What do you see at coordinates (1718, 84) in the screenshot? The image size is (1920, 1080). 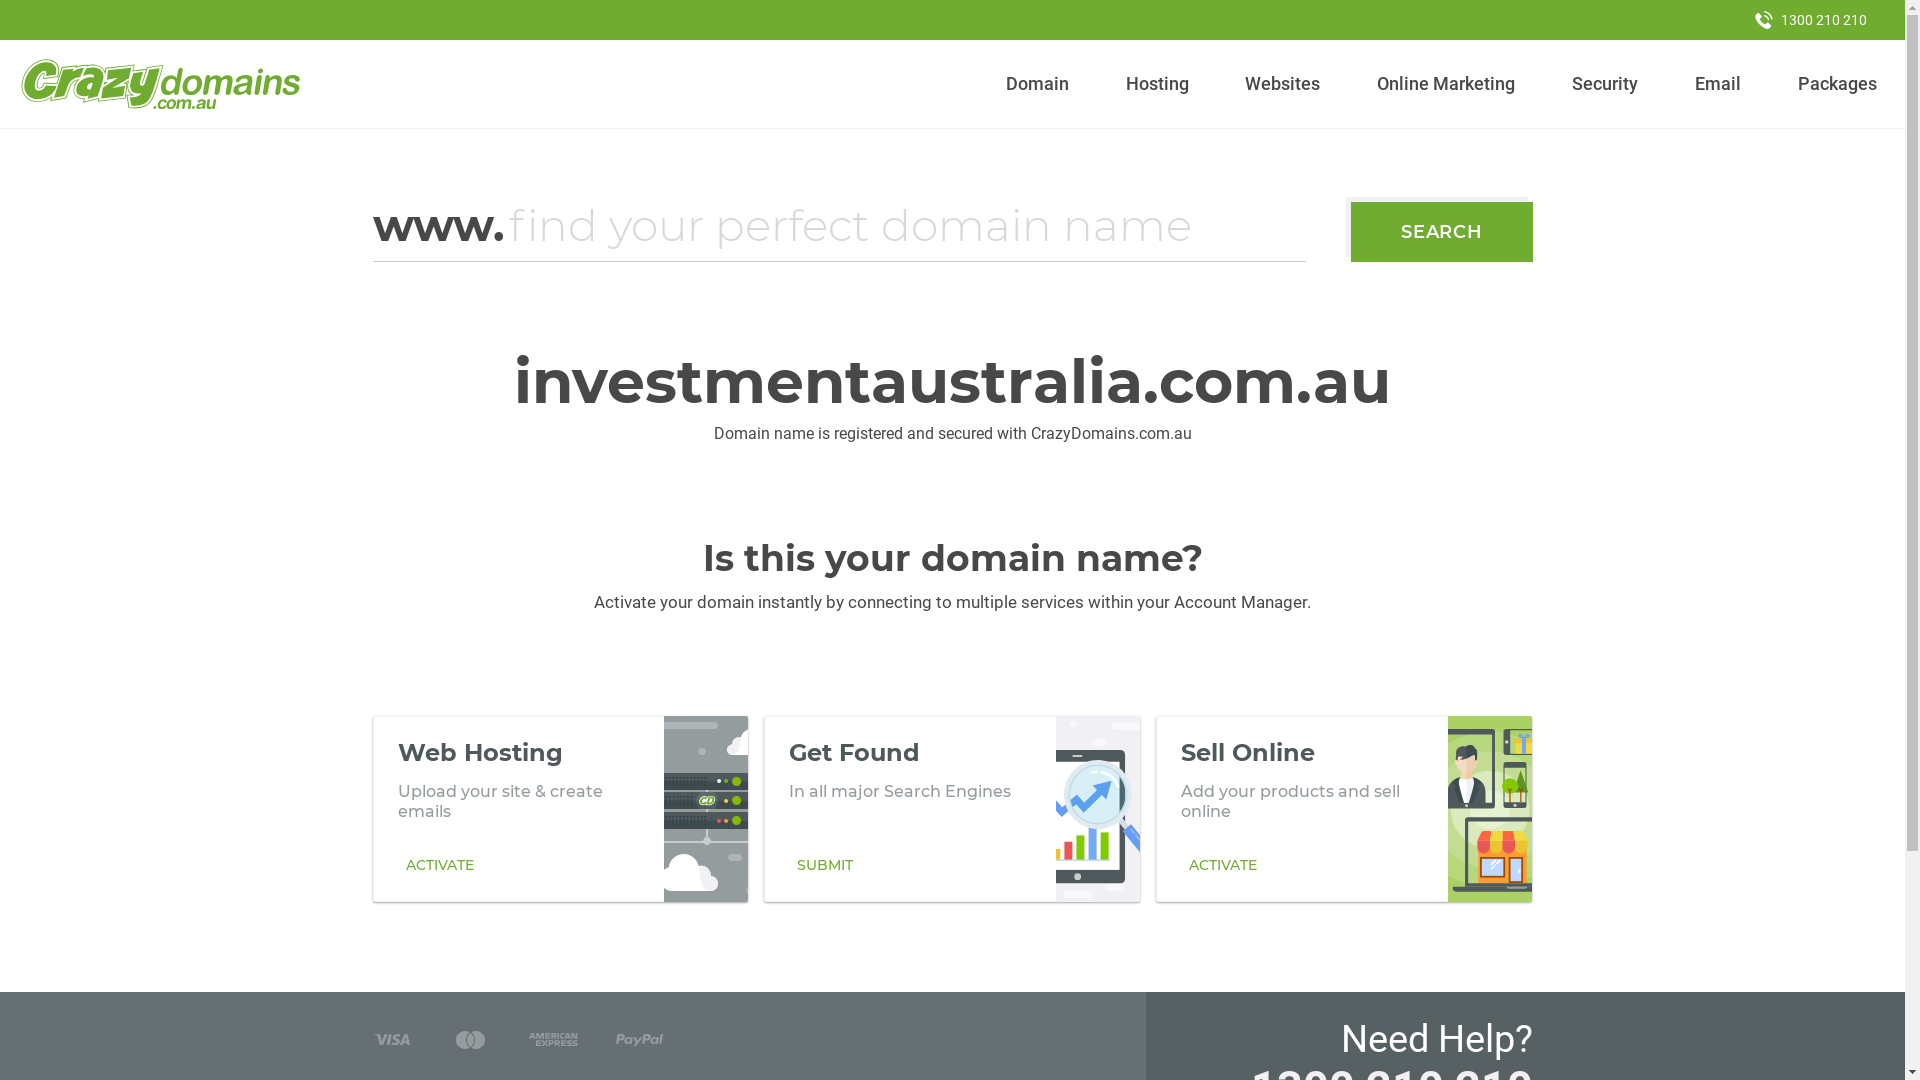 I see `Email` at bounding box center [1718, 84].